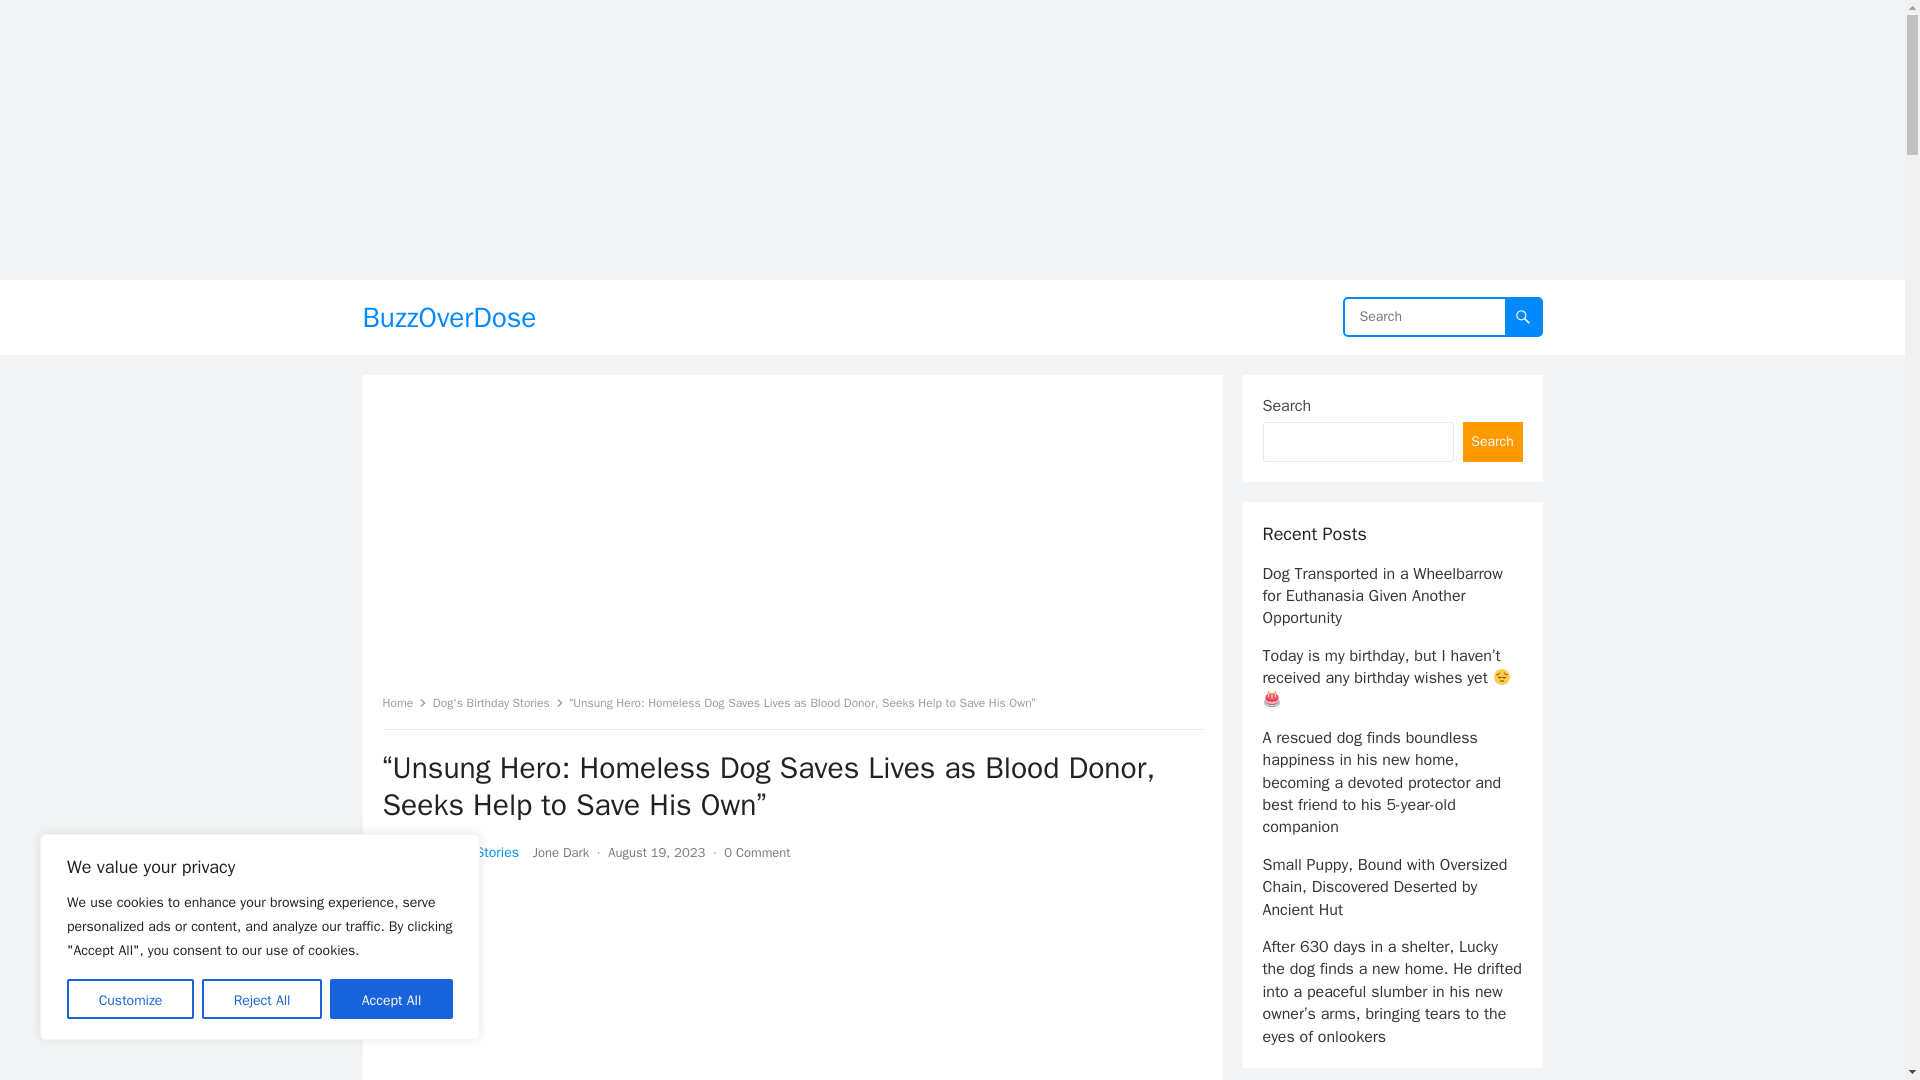 The width and height of the screenshot is (1920, 1080). What do you see at coordinates (404, 702) in the screenshot?
I see `Home` at bounding box center [404, 702].